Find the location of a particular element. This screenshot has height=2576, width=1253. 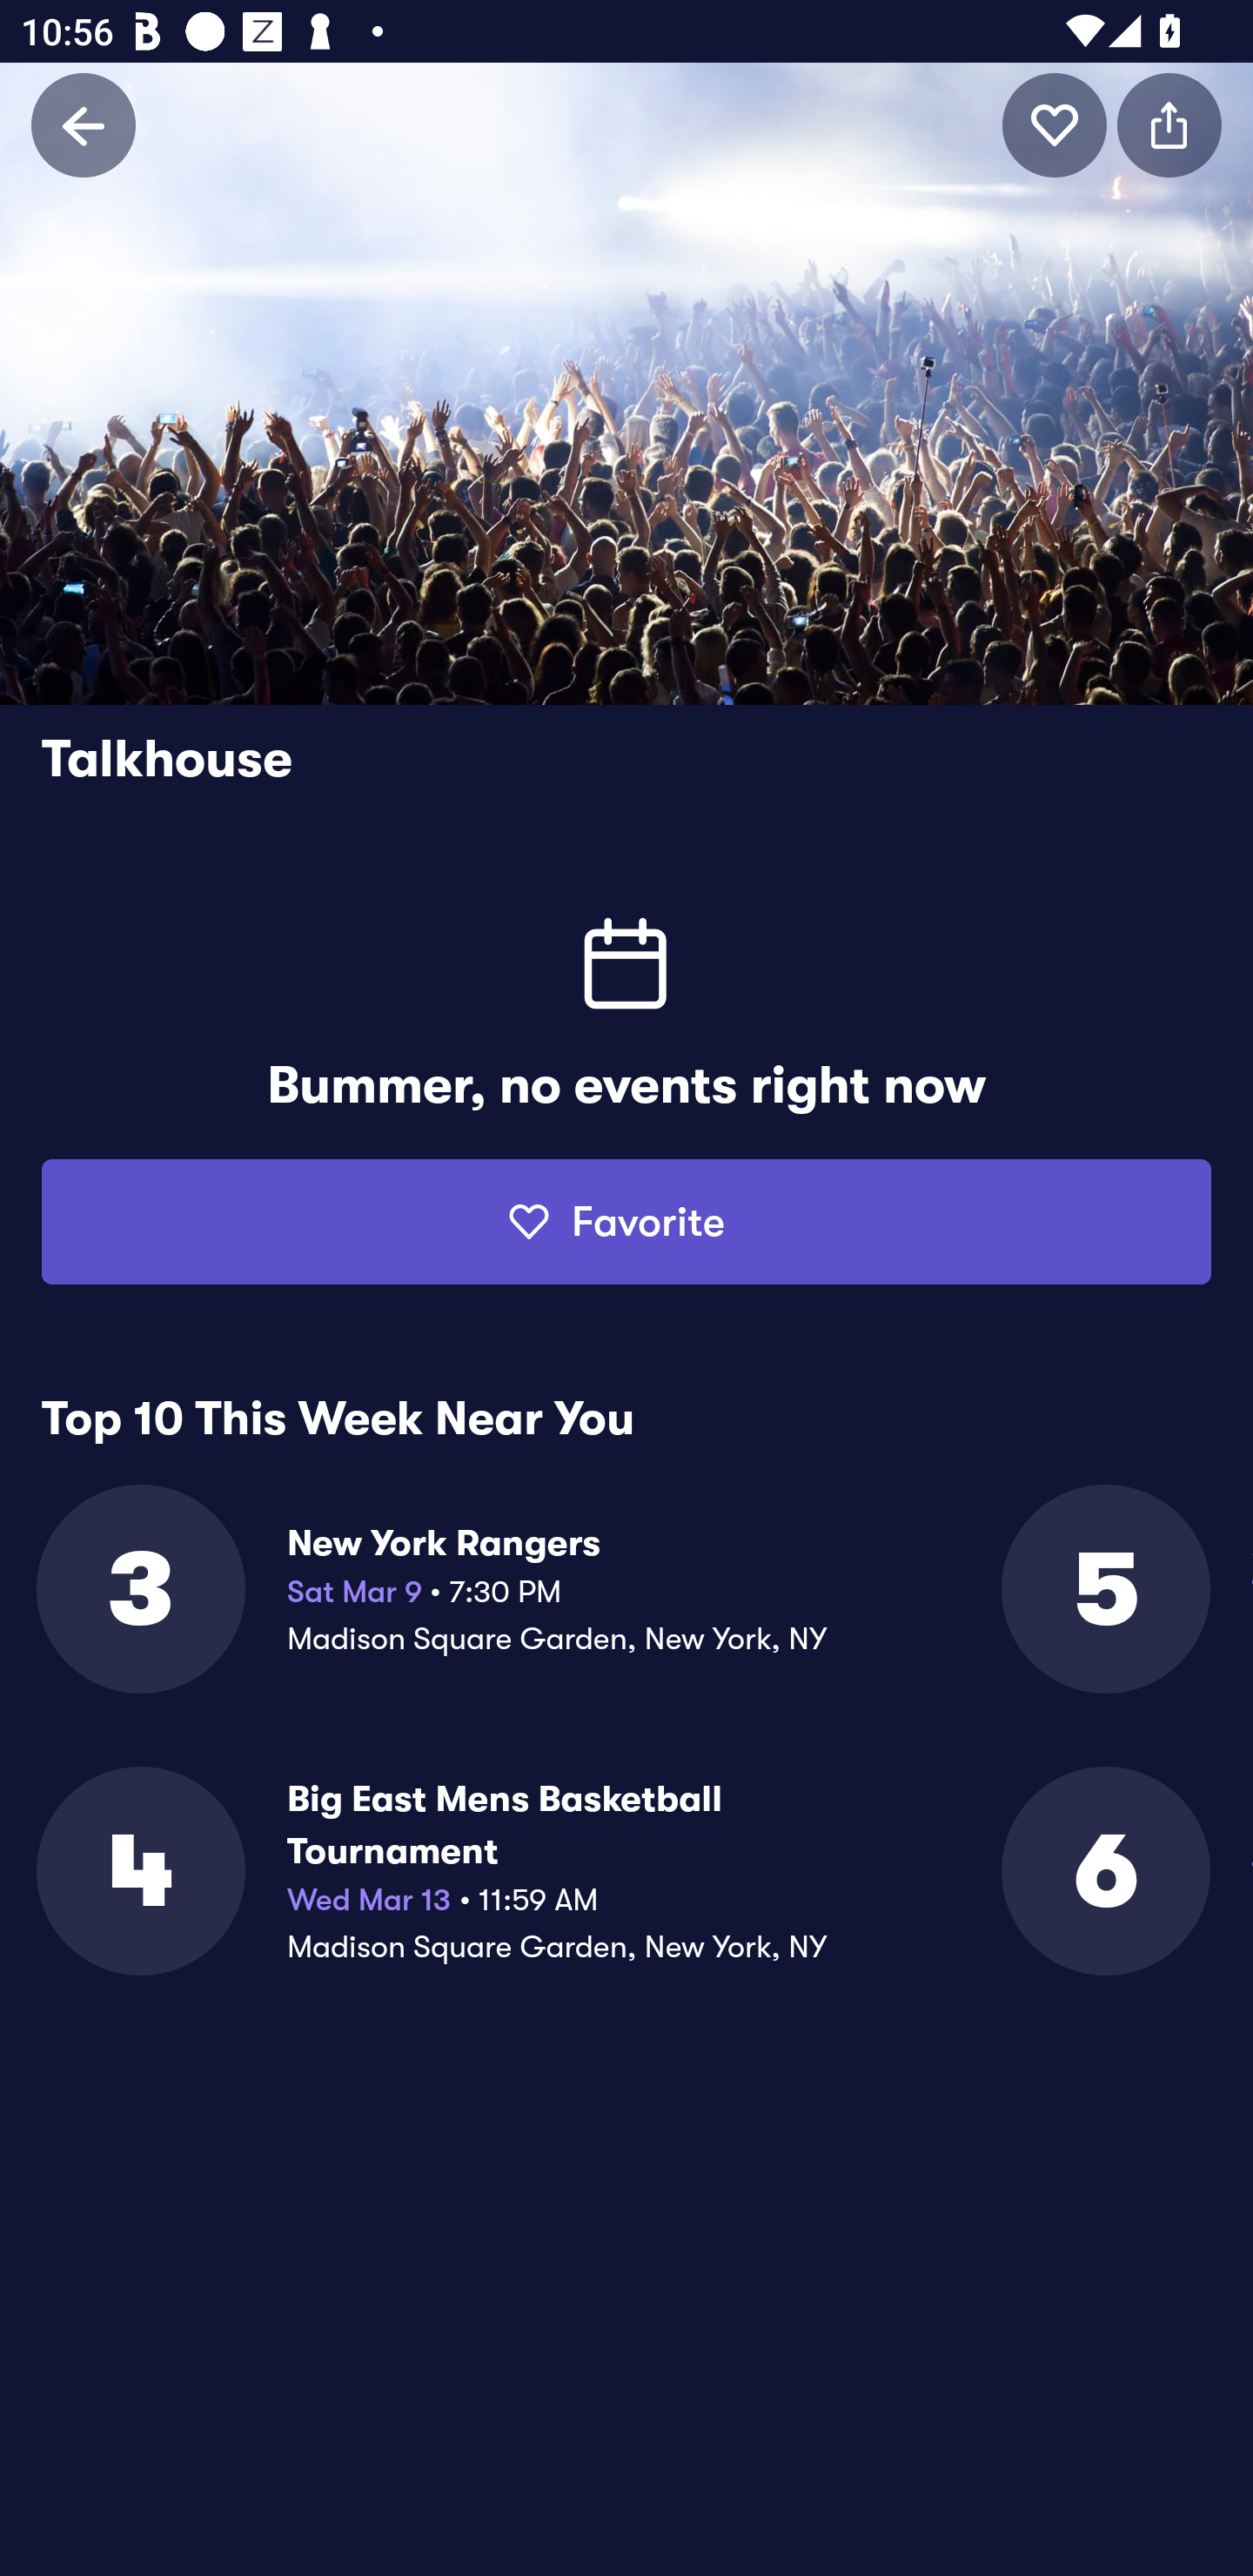

Favorite is located at coordinates (626, 1222).